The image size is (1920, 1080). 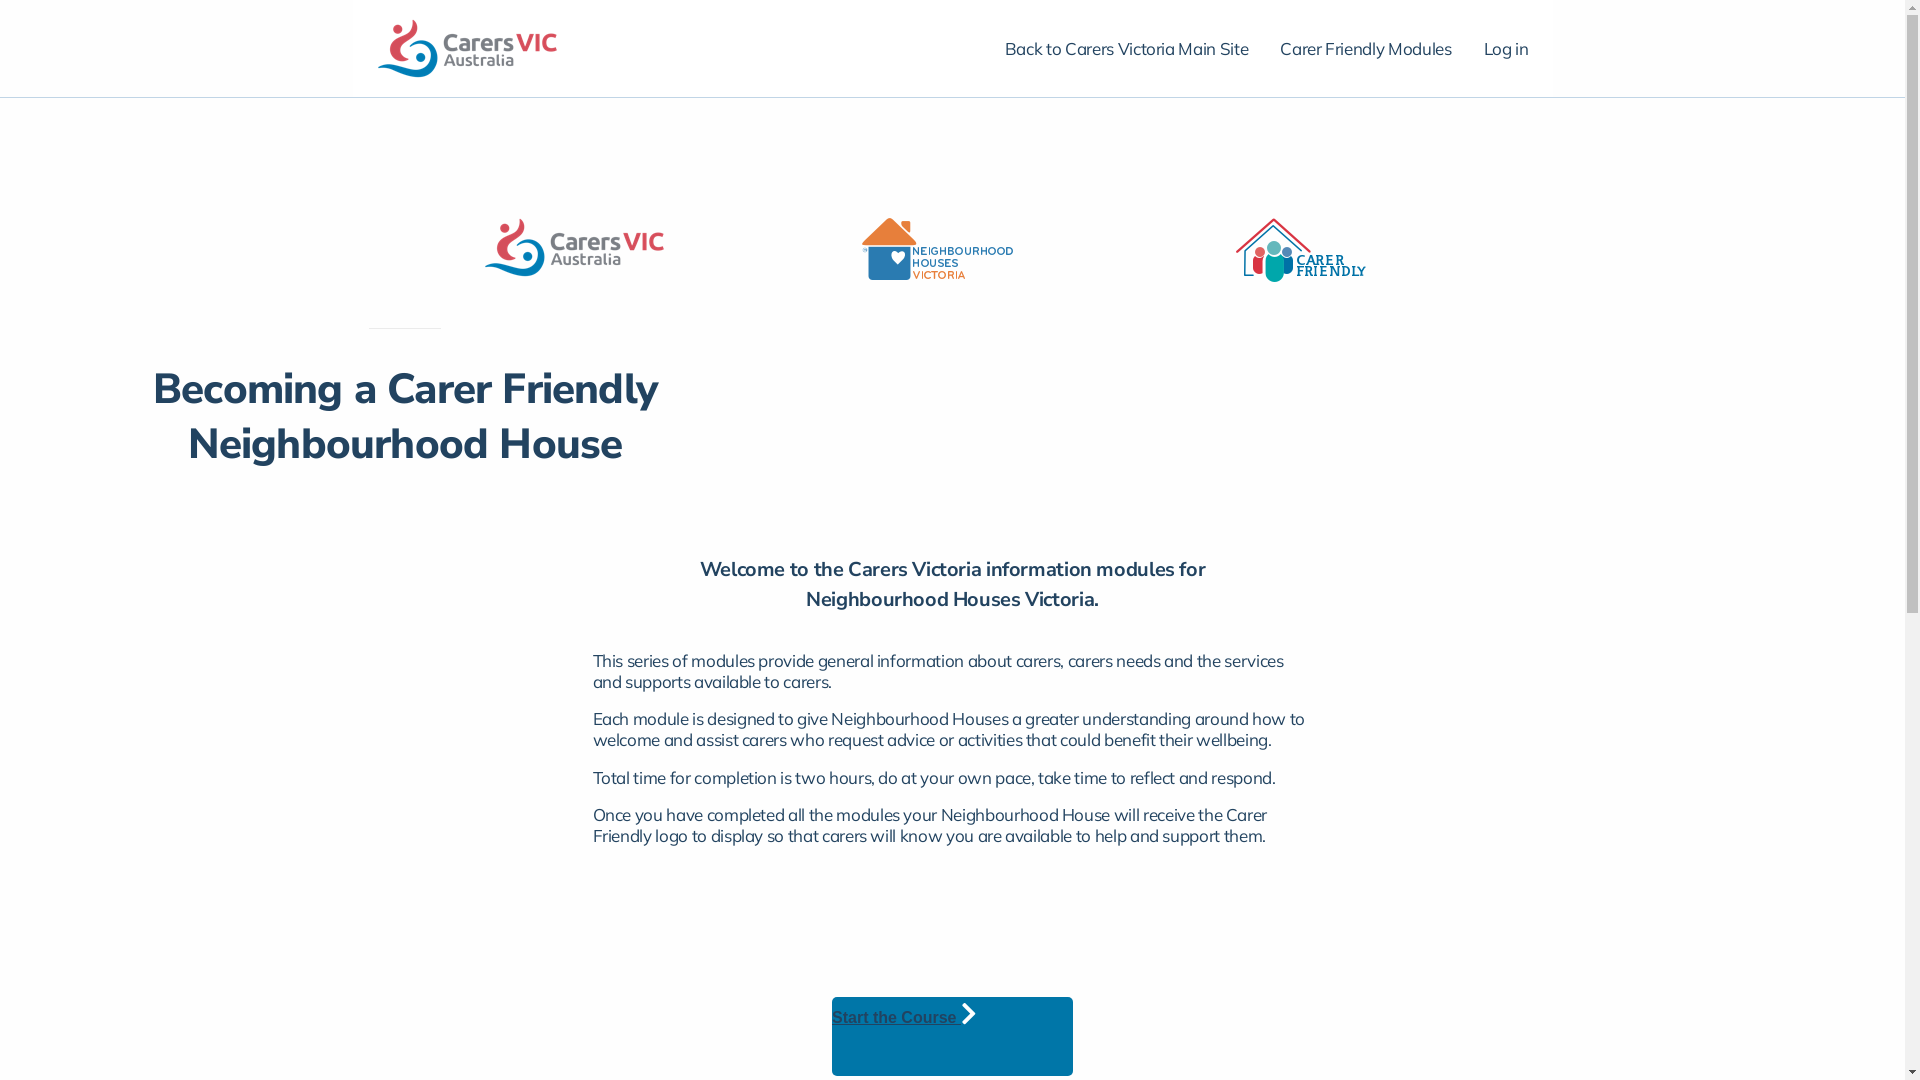 I want to click on Back to Carers Victoria Main Site, so click(x=1126, y=48).